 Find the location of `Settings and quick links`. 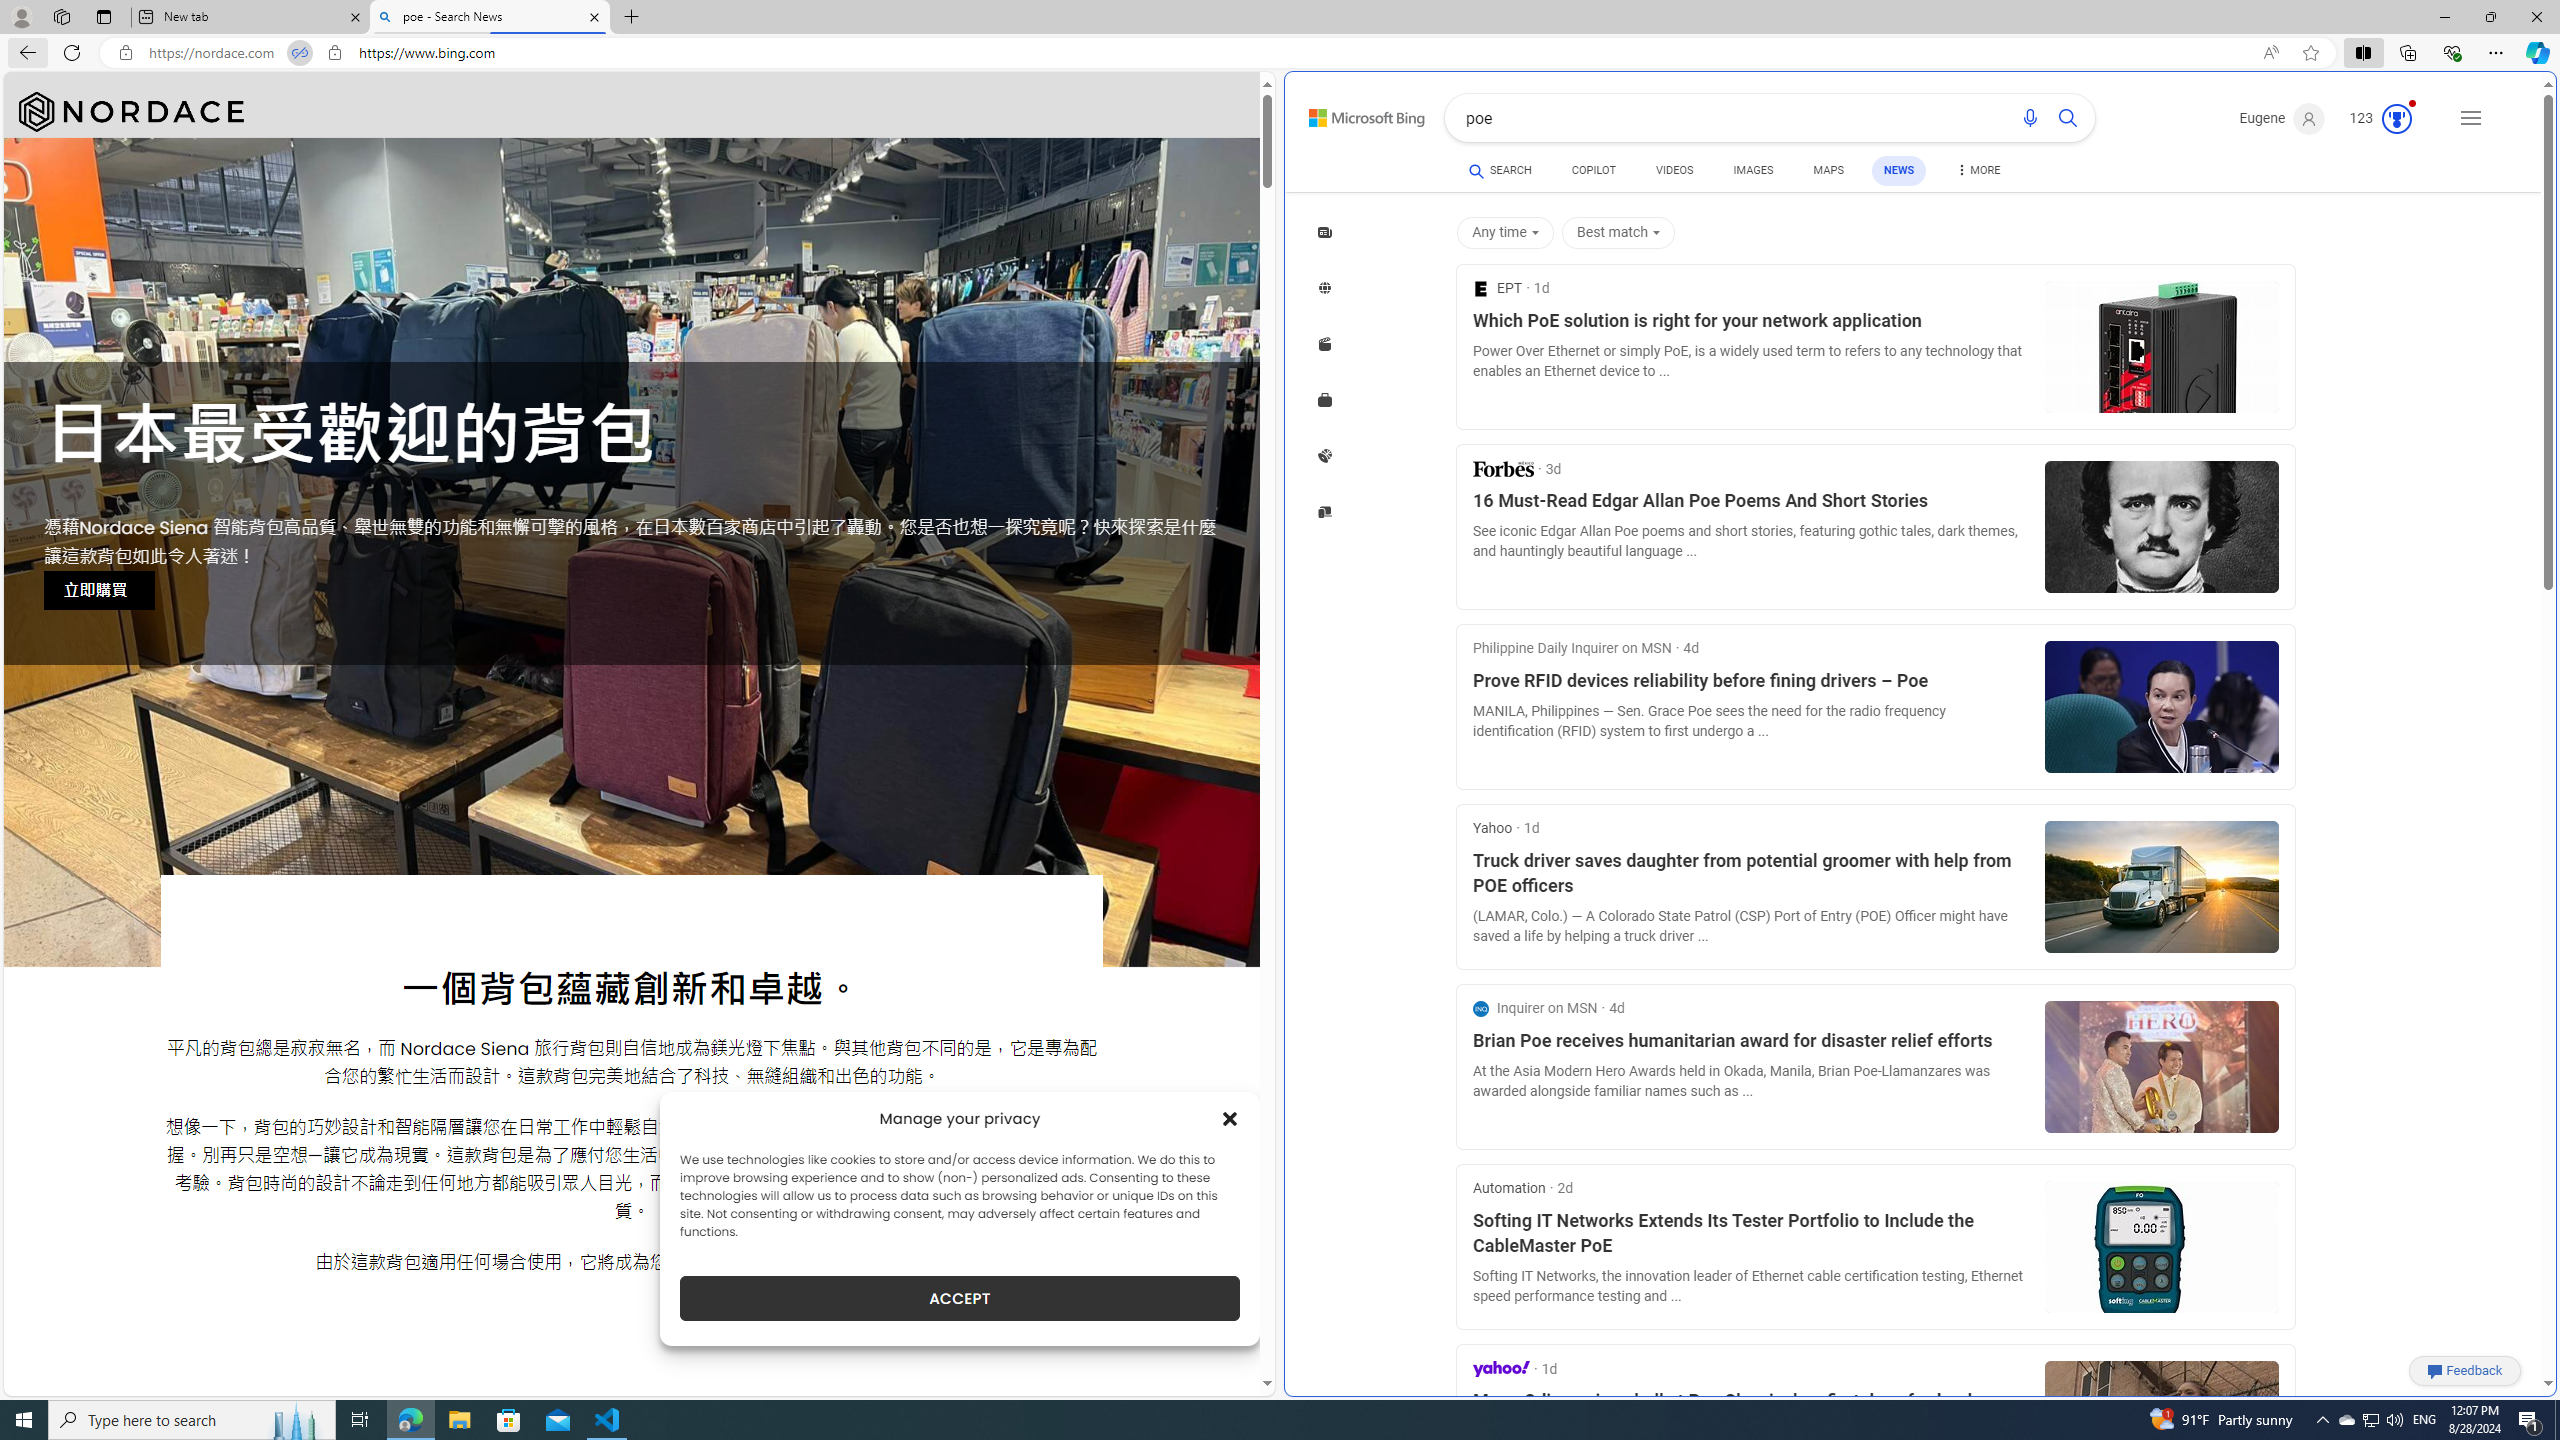

Settings and quick links is located at coordinates (2470, 118).